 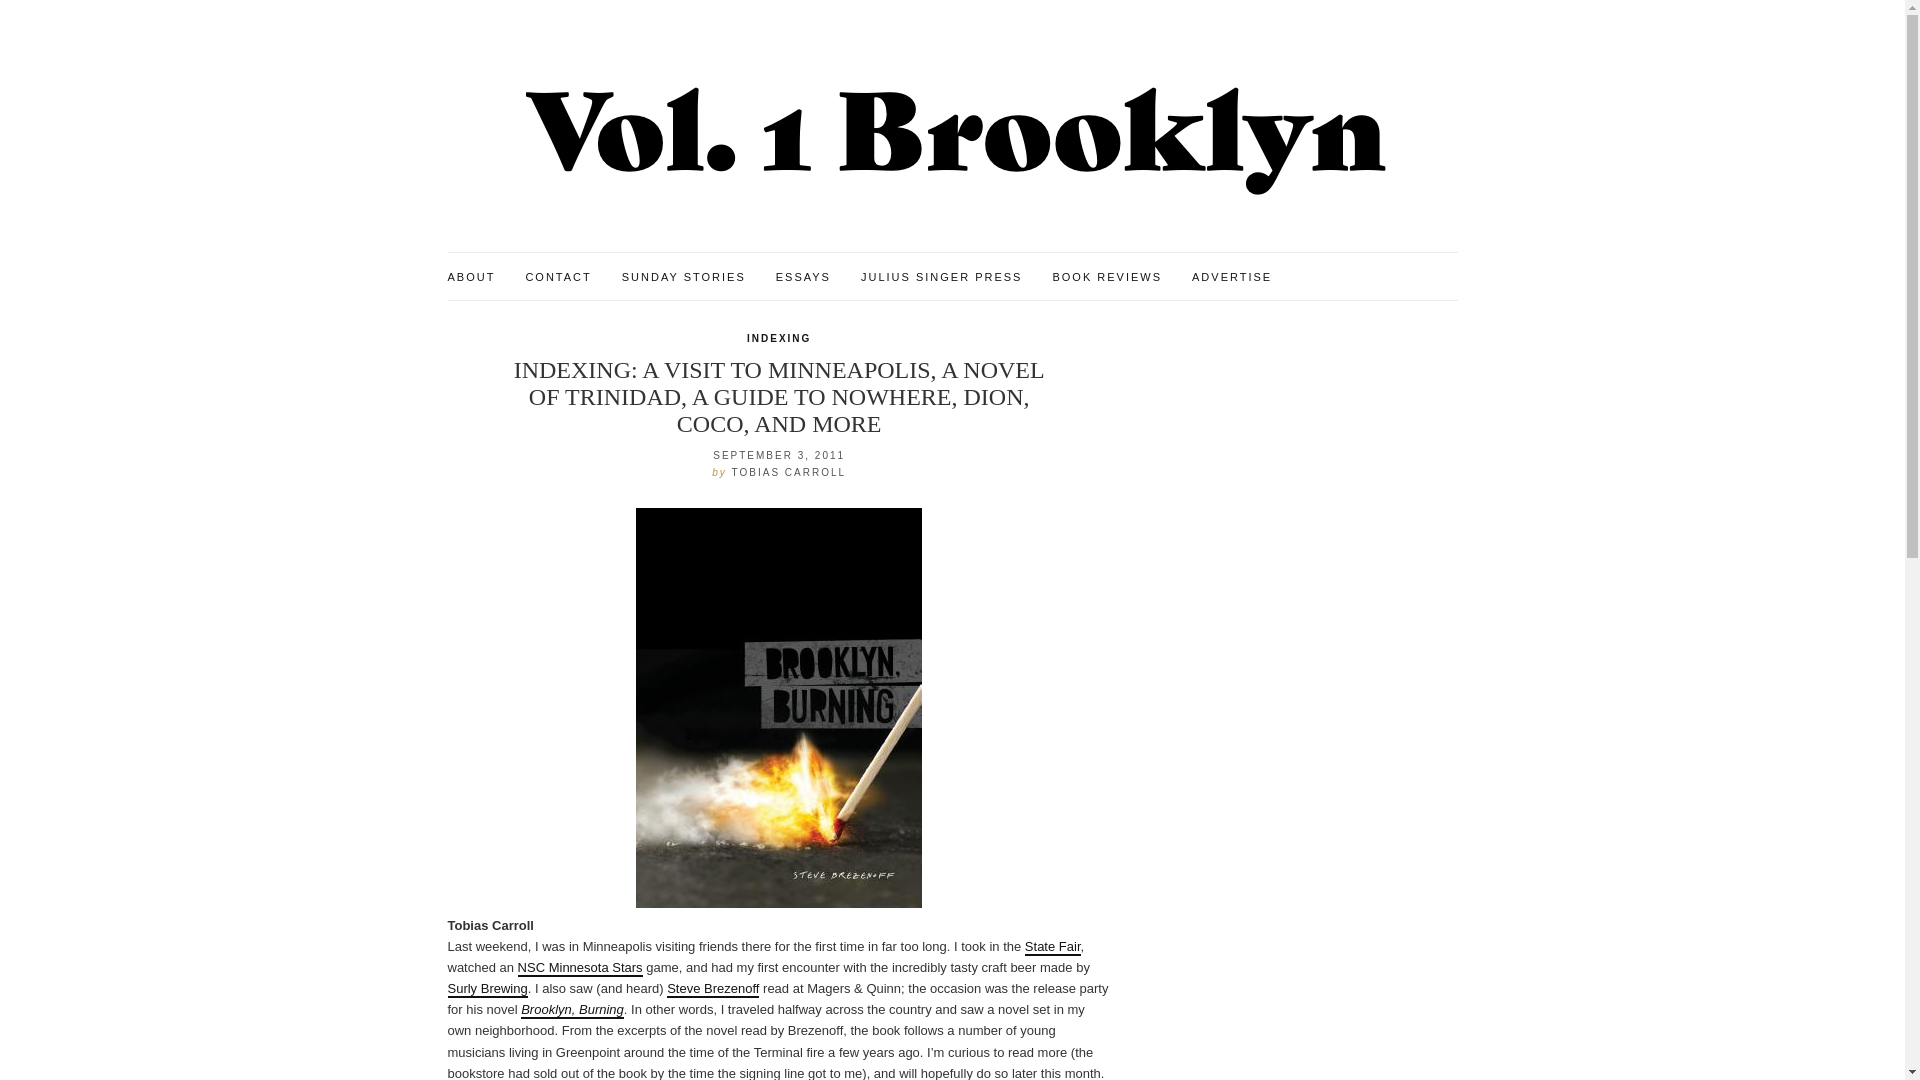 I want to click on Steve Brezenoff, so click(x=712, y=988).